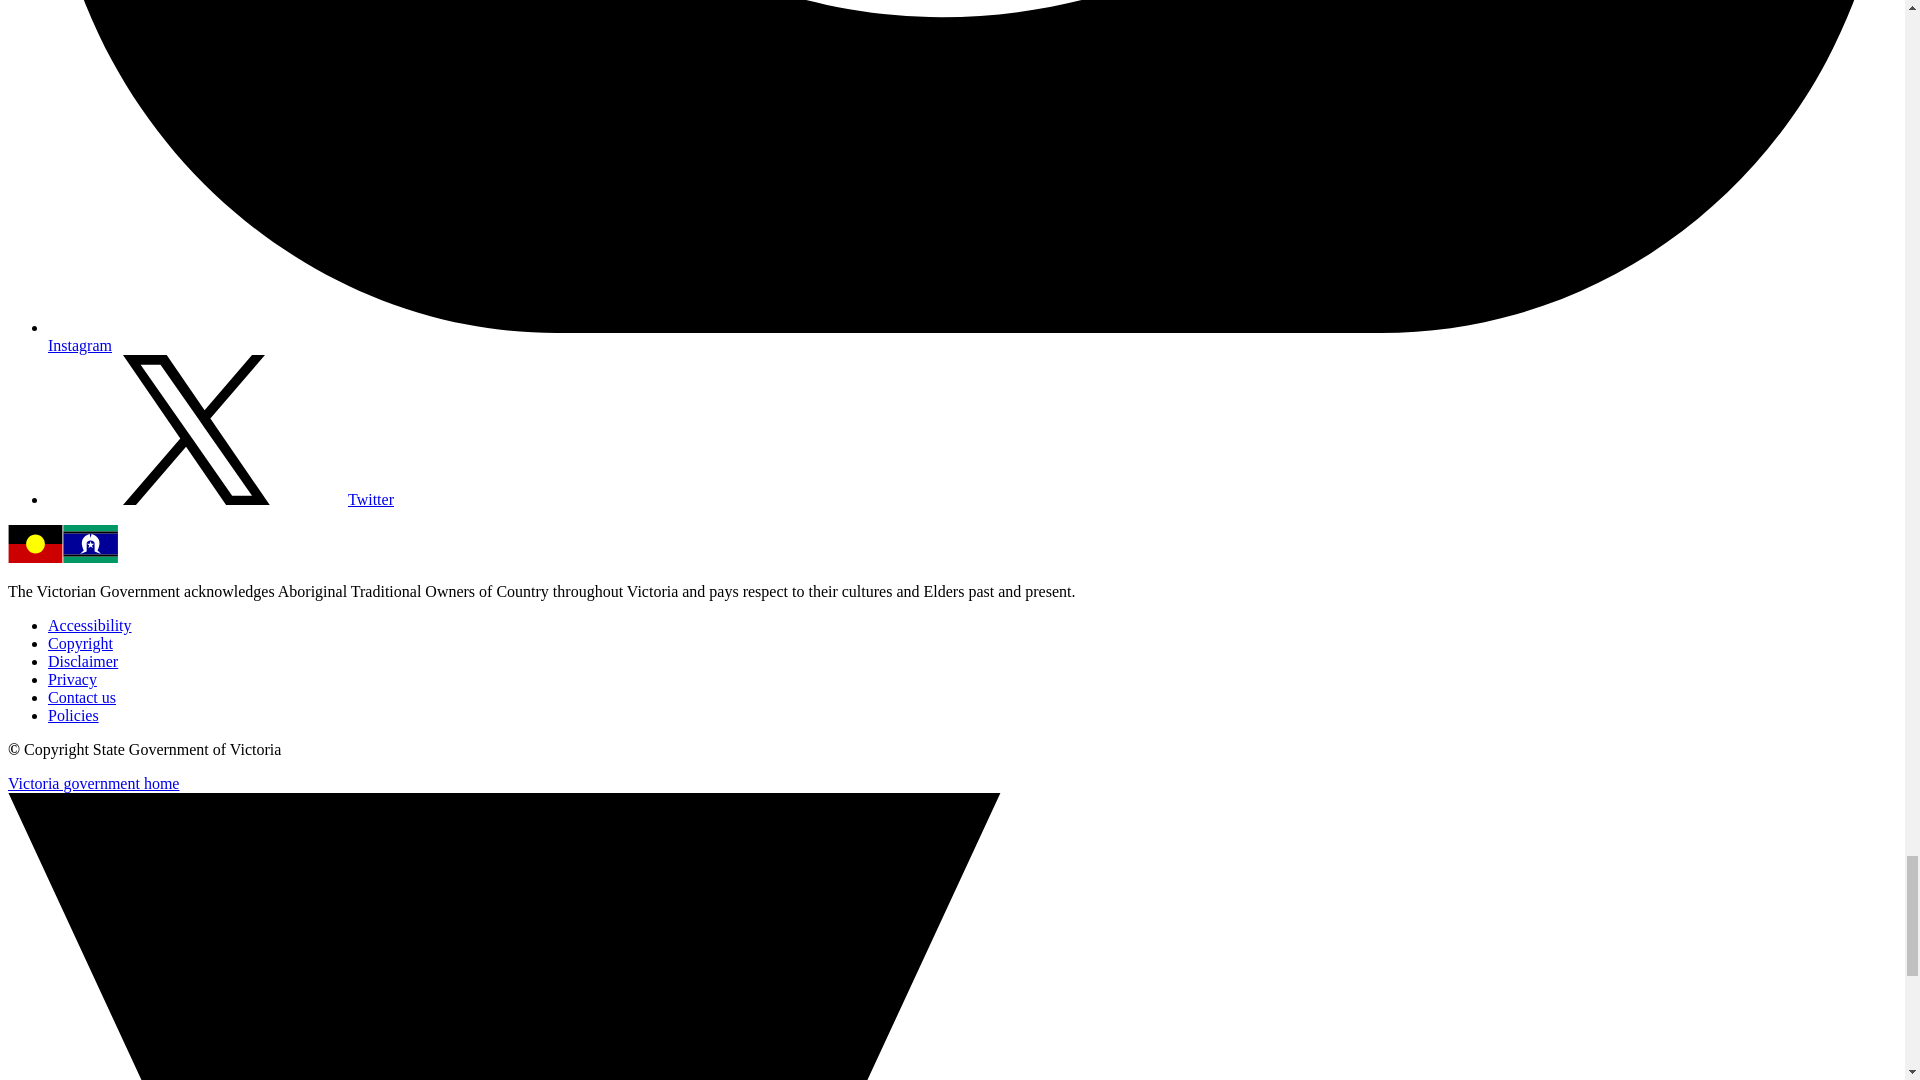 The width and height of the screenshot is (1920, 1080). What do you see at coordinates (82, 698) in the screenshot?
I see `Contact us` at bounding box center [82, 698].